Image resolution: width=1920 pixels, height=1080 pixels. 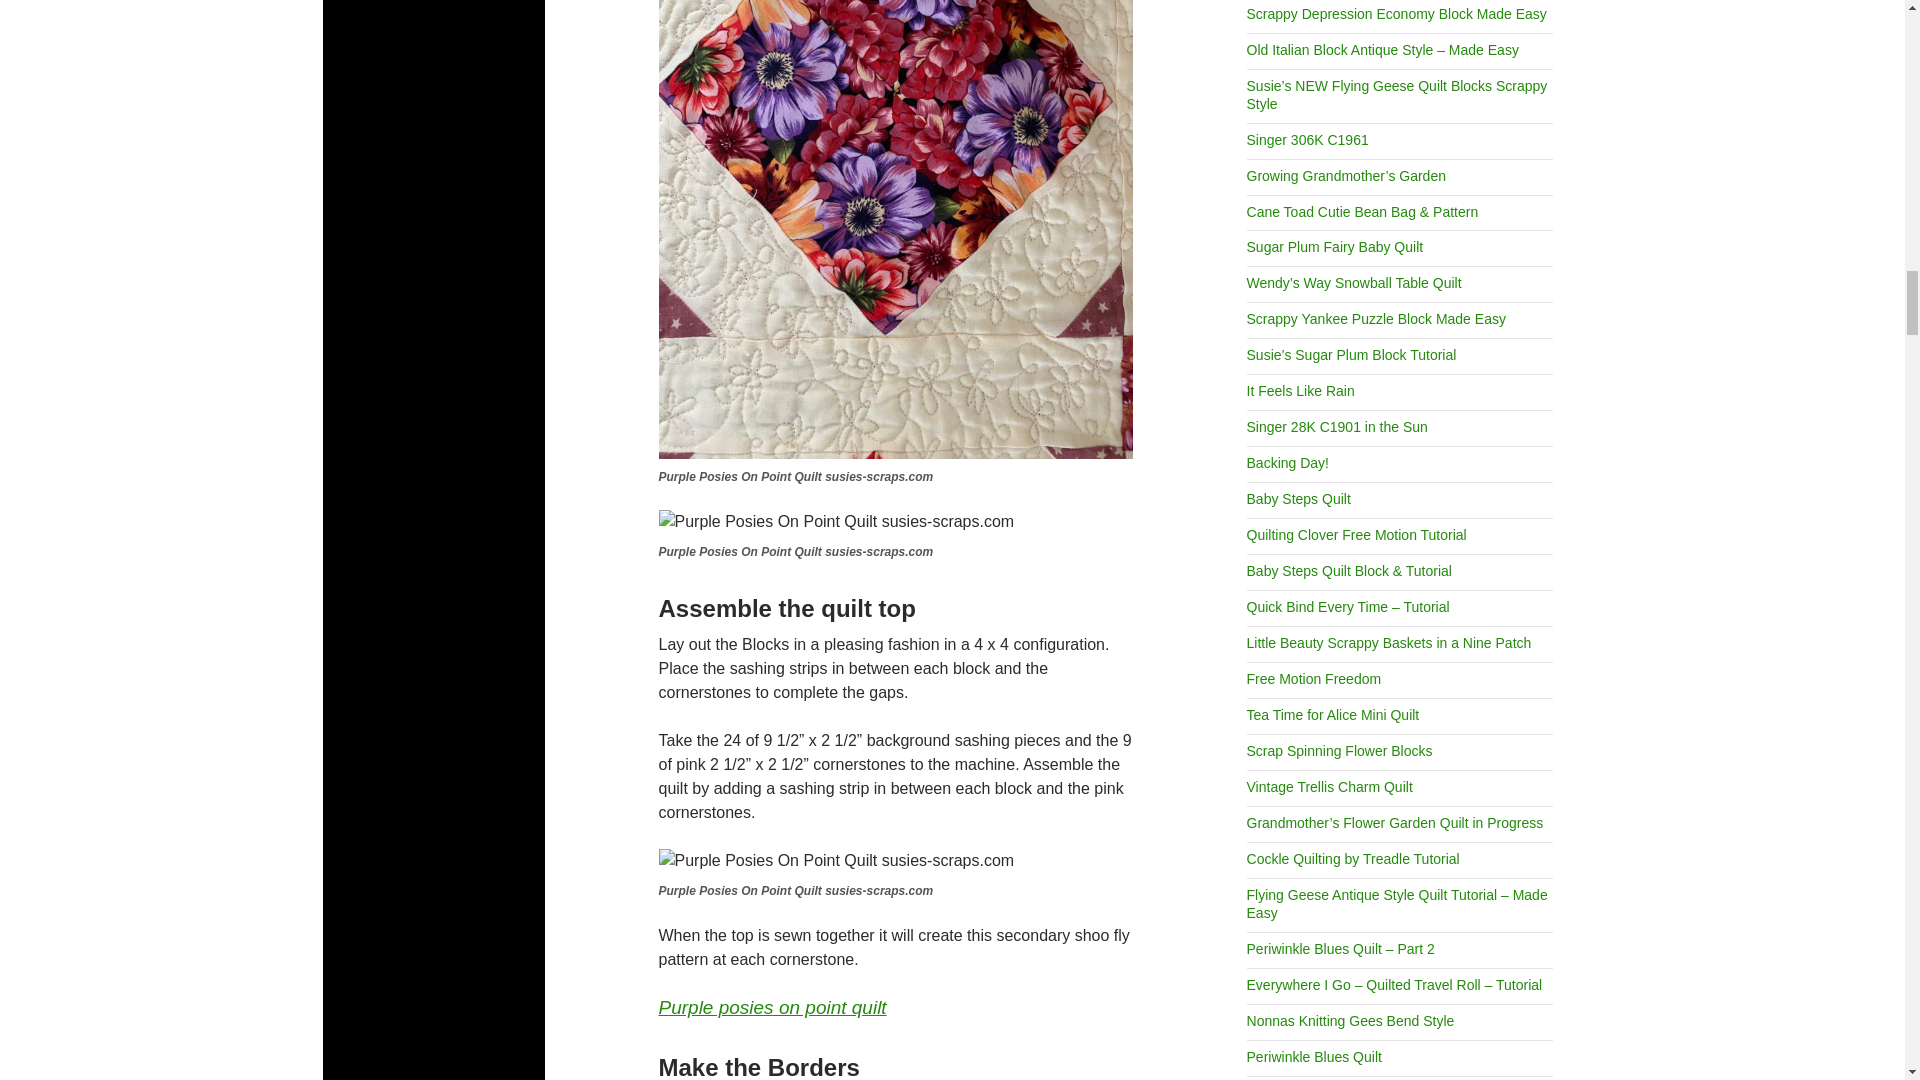 What do you see at coordinates (772, 1006) in the screenshot?
I see `Purple posies on point quilt` at bounding box center [772, 1006].